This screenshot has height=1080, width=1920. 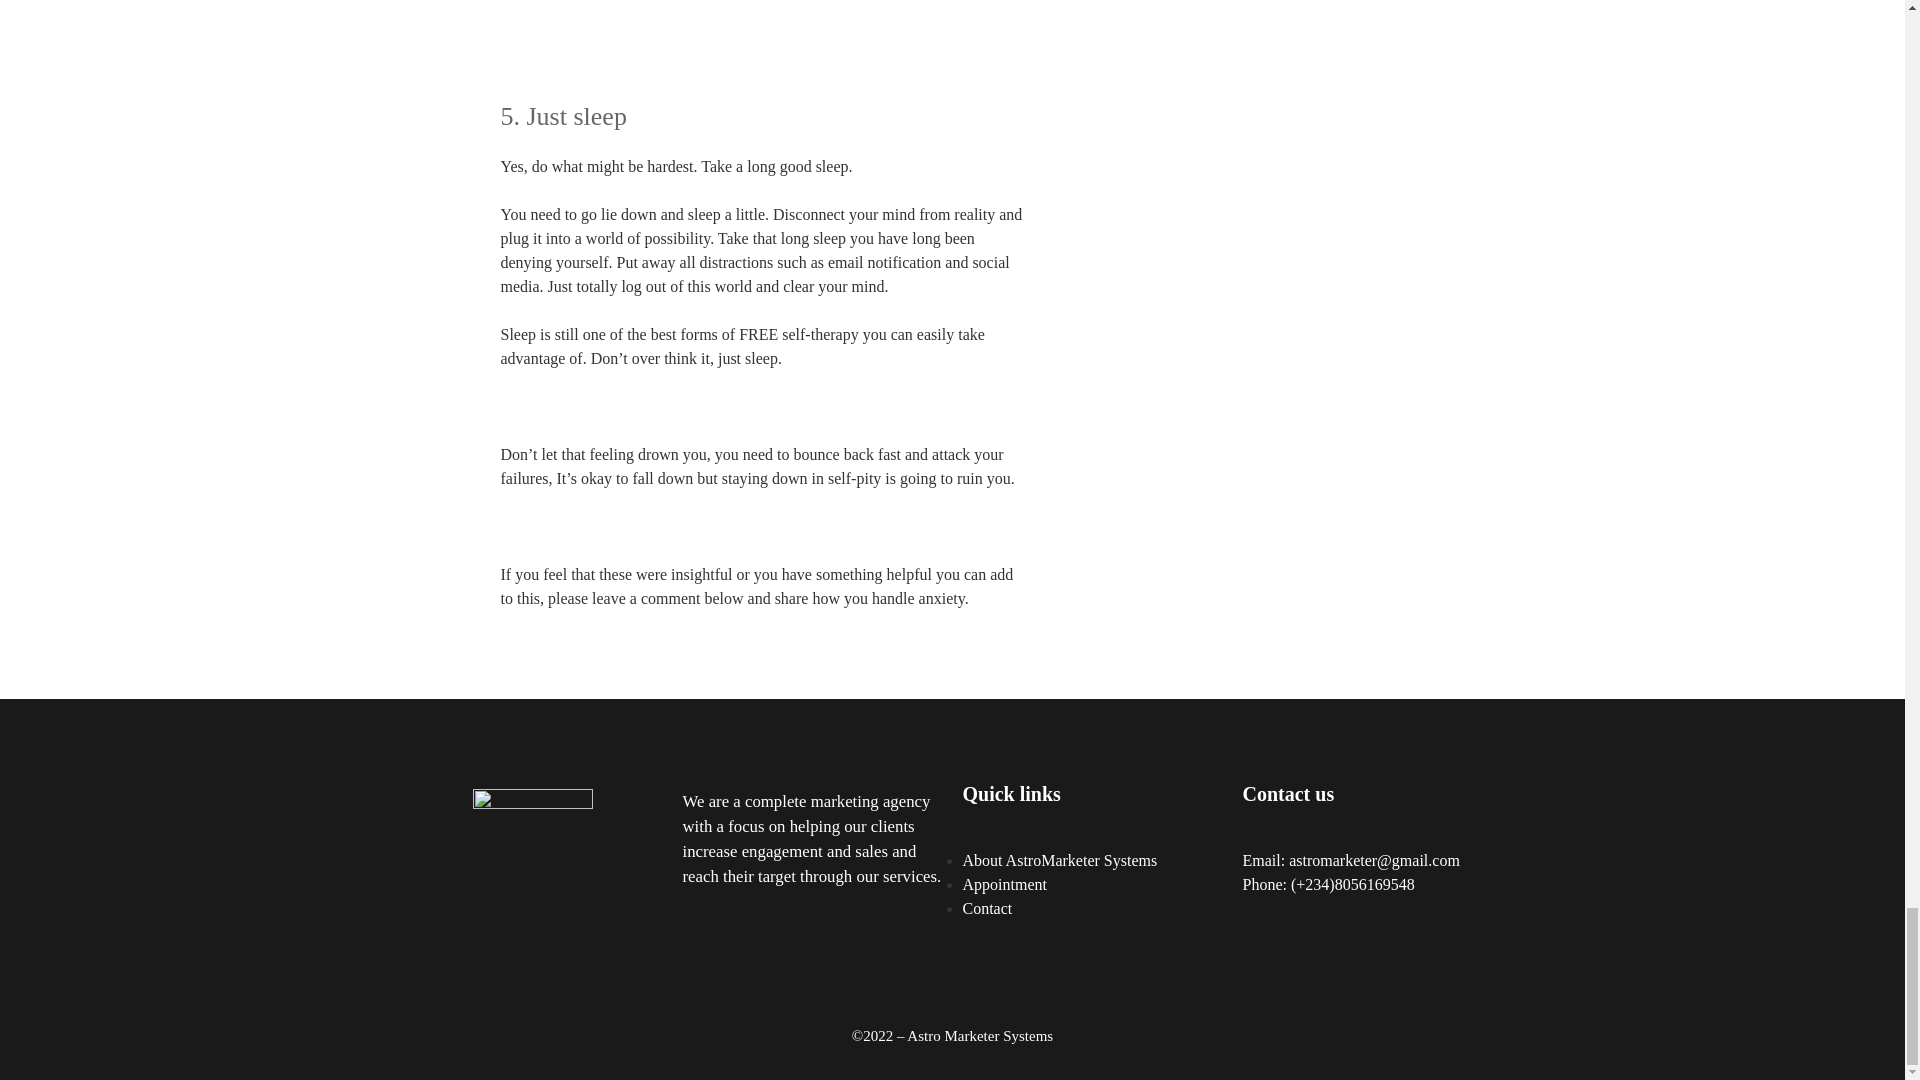 I want to click on Contact, so click(x=986, y=908).